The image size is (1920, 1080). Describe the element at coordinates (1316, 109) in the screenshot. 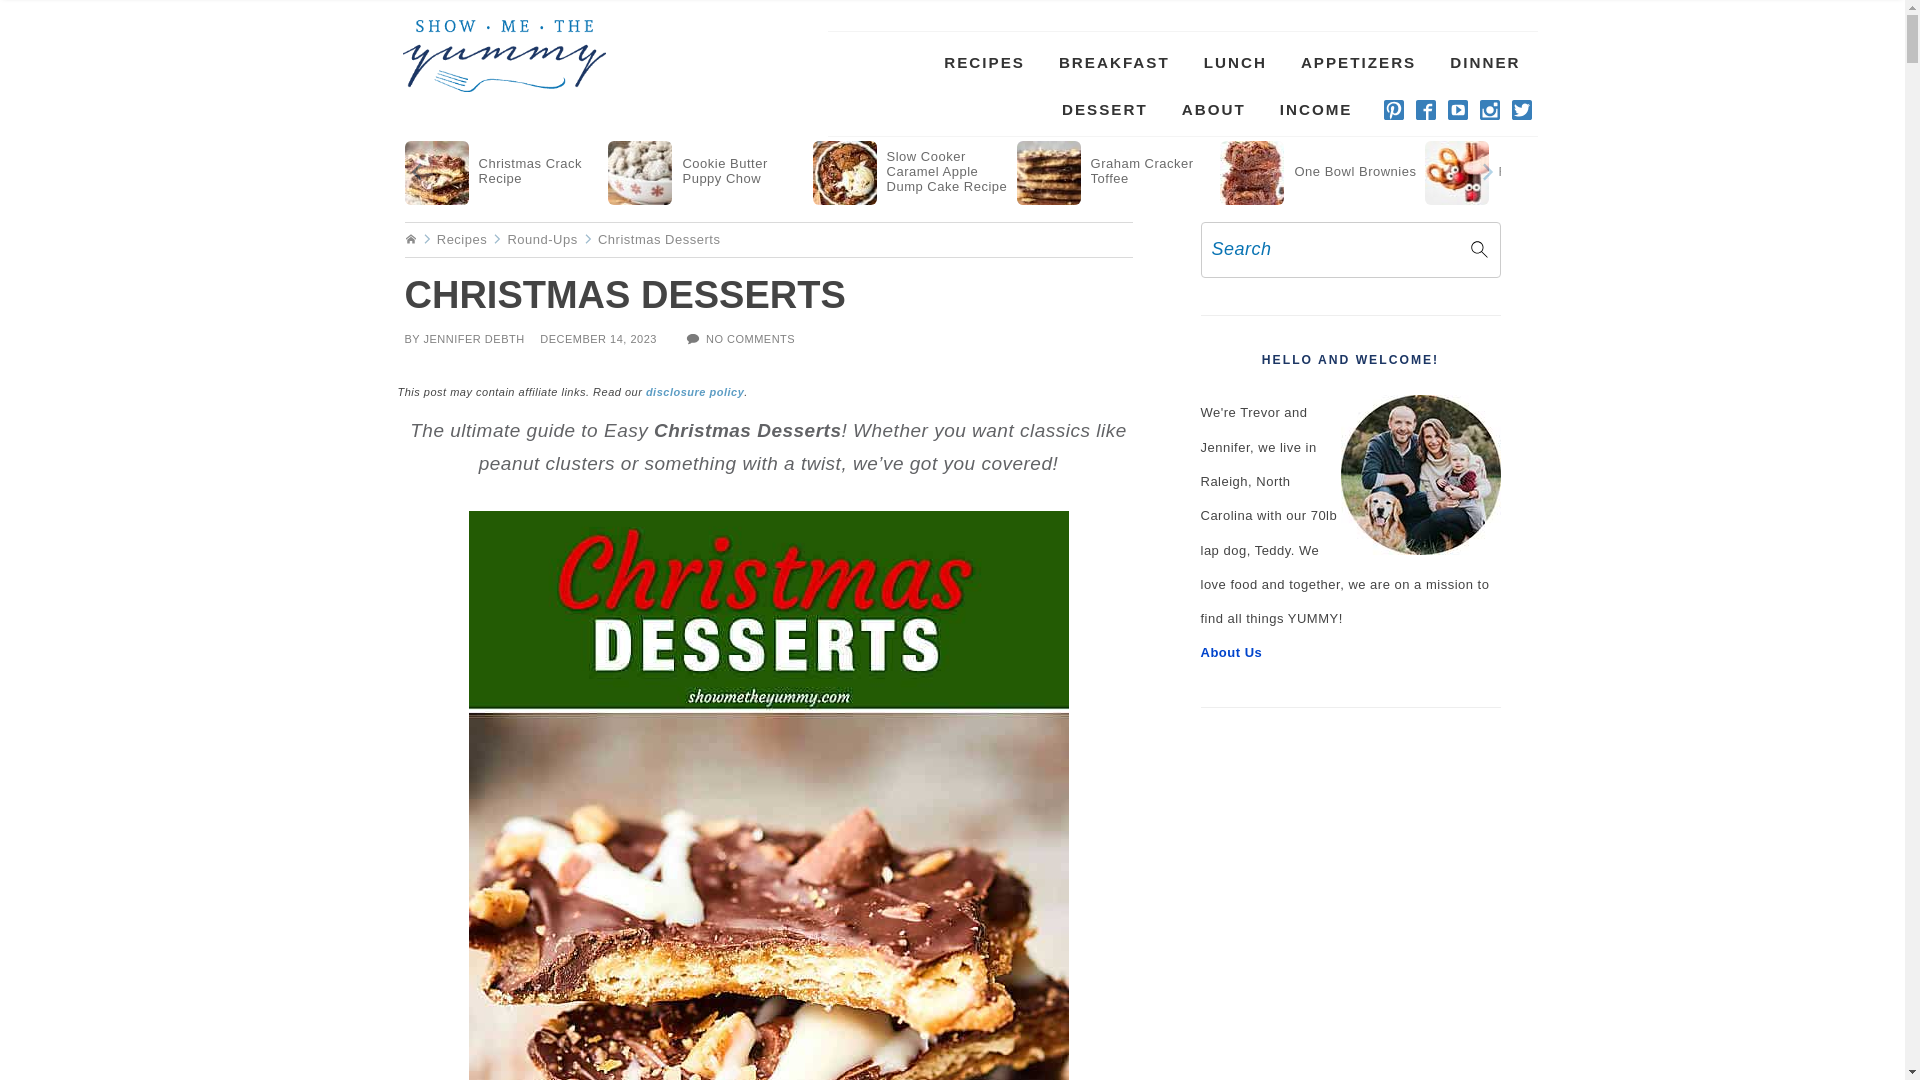

I see `INCOME` at that location.